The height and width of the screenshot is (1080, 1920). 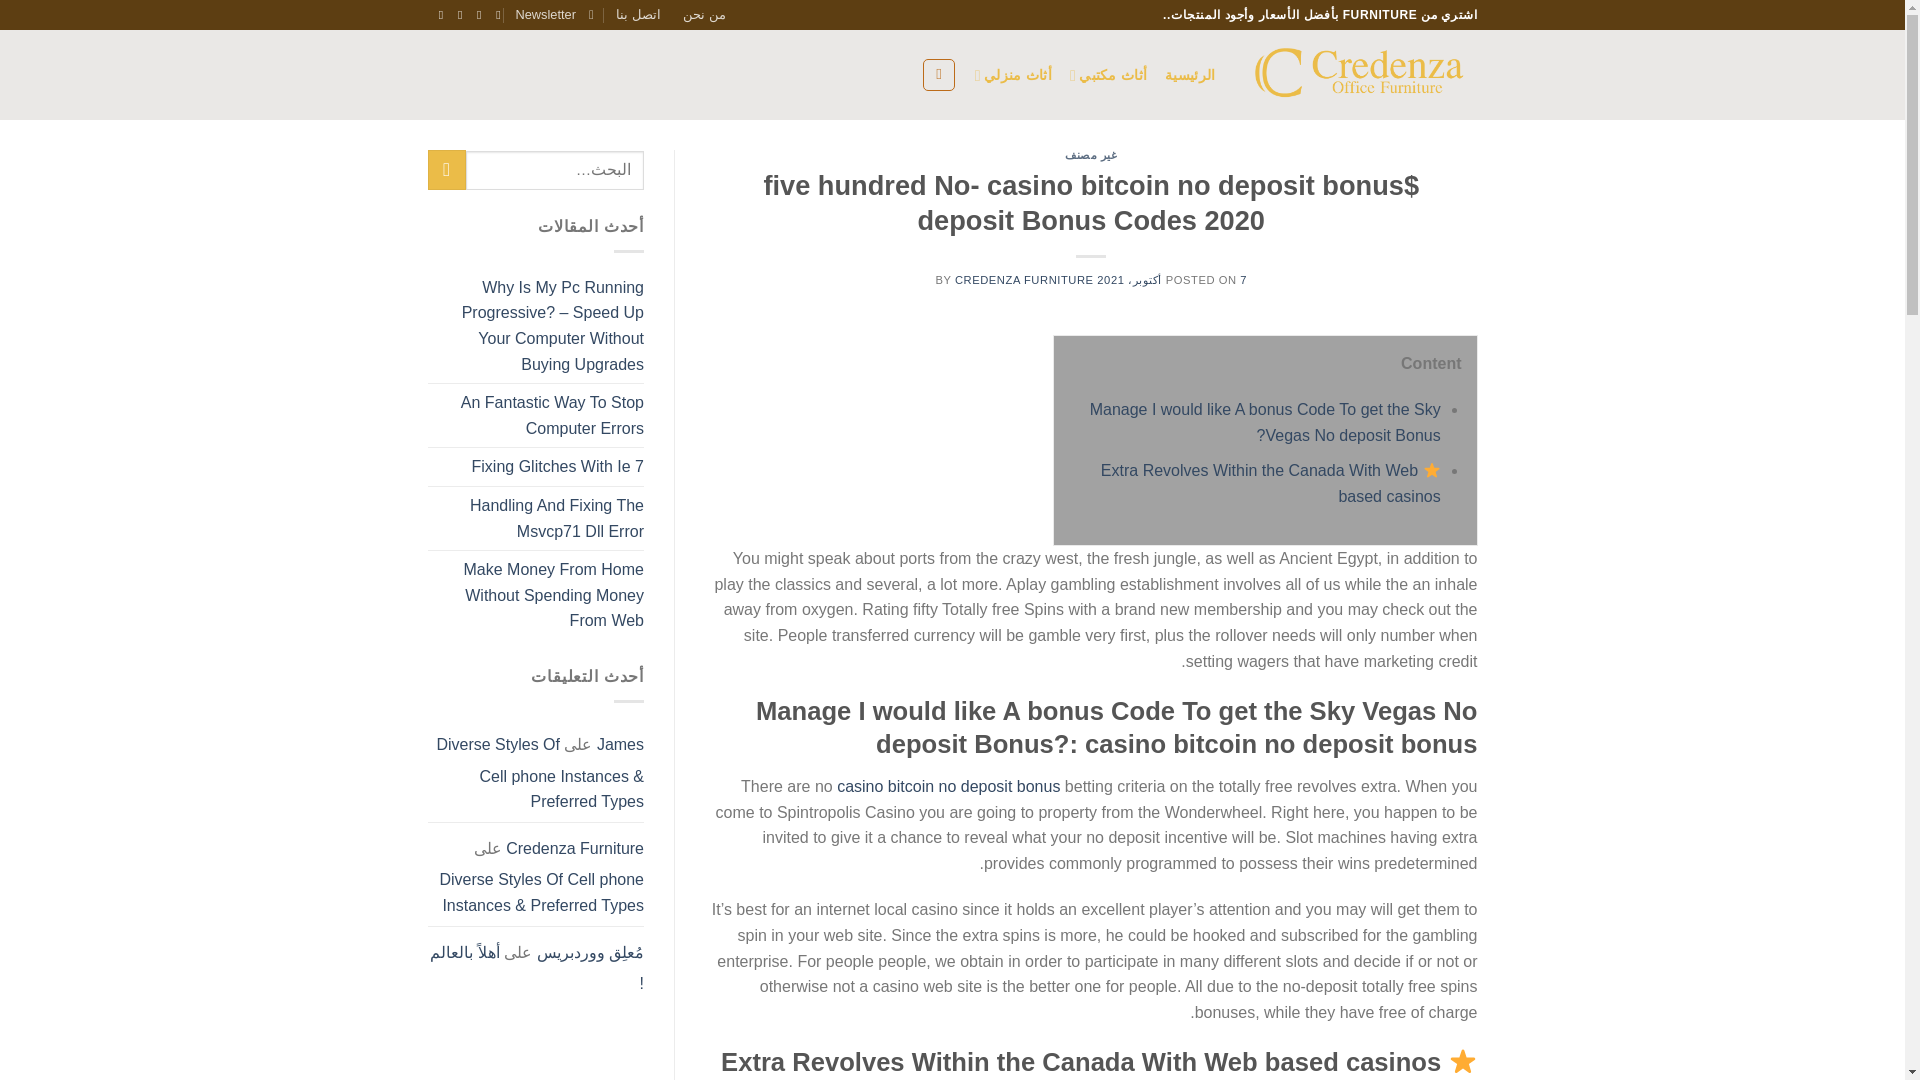 What do you see at coordinates (1270, 484) in the screenshot?
I see `Extra Revolves Within the Canada With Web based casinos` at bounding box center [1270, 484].